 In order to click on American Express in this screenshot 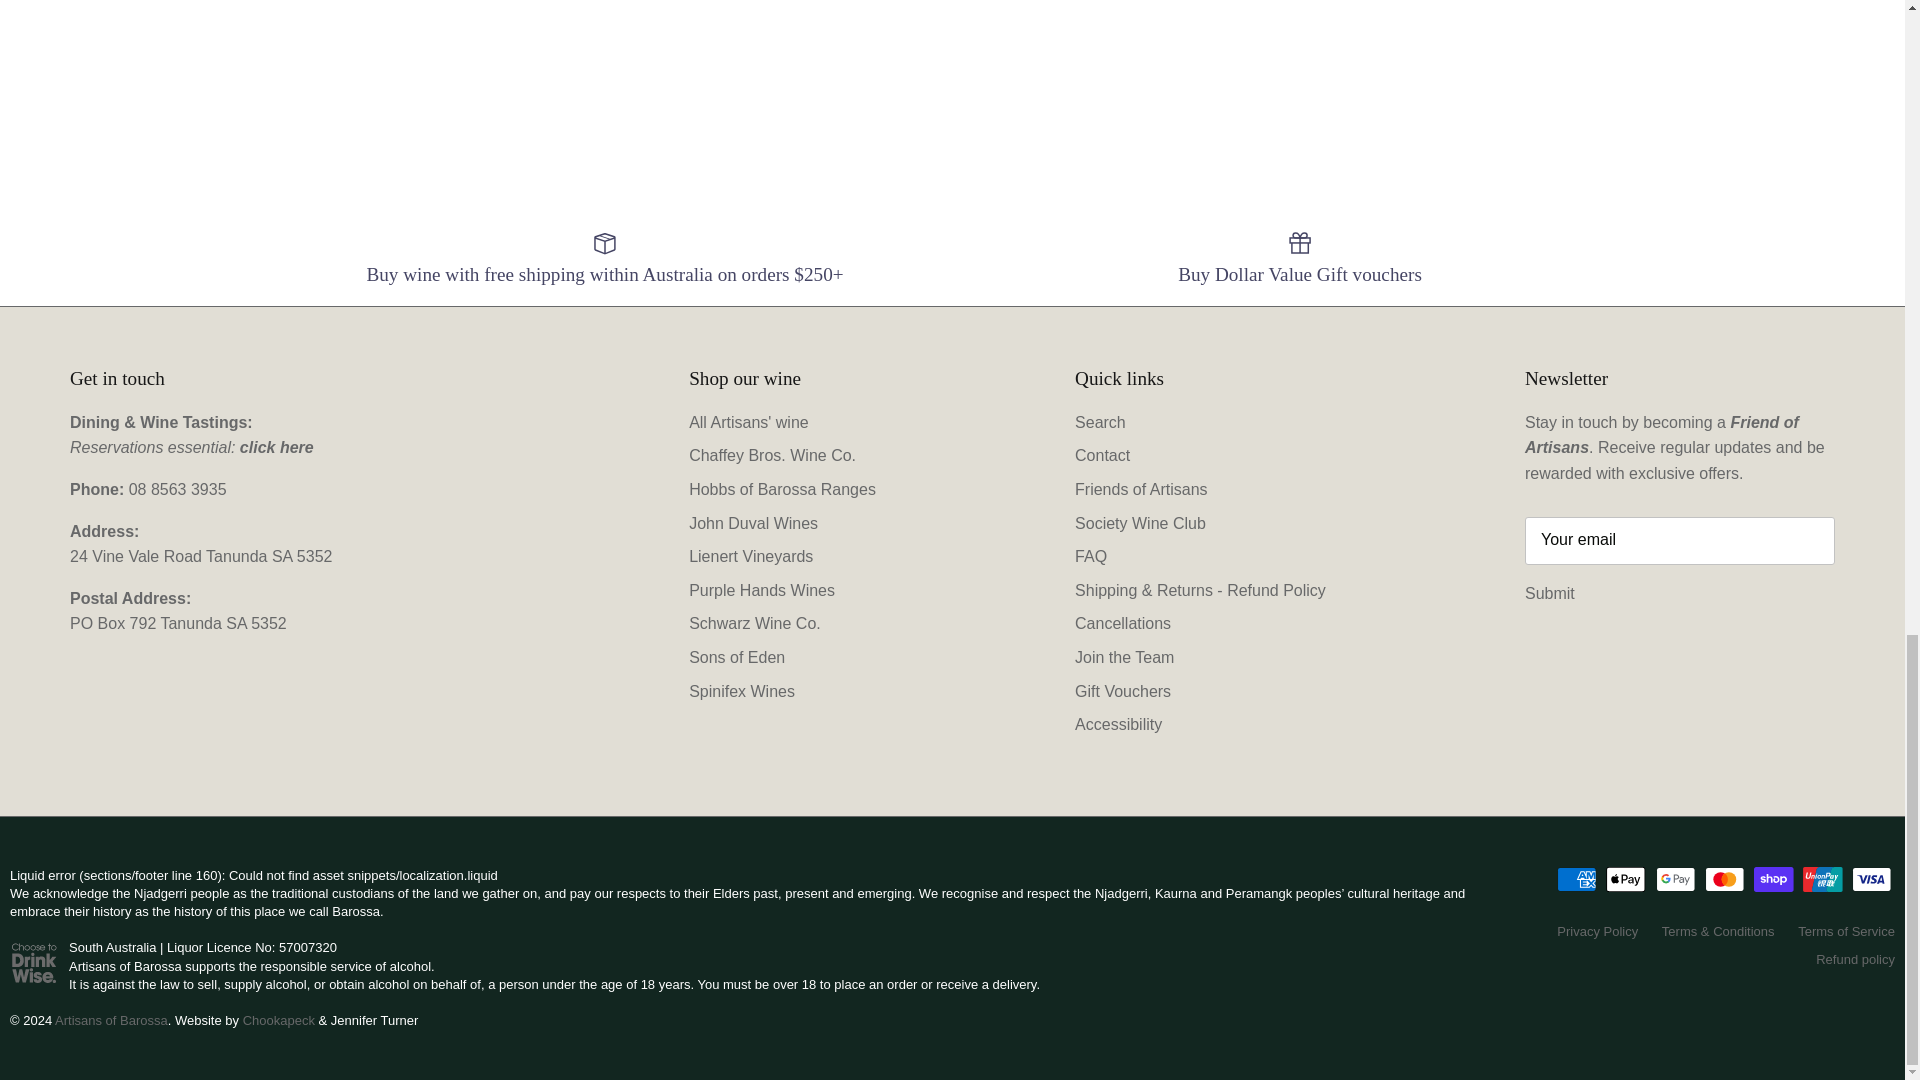, I will do `click(1577, 880)`.